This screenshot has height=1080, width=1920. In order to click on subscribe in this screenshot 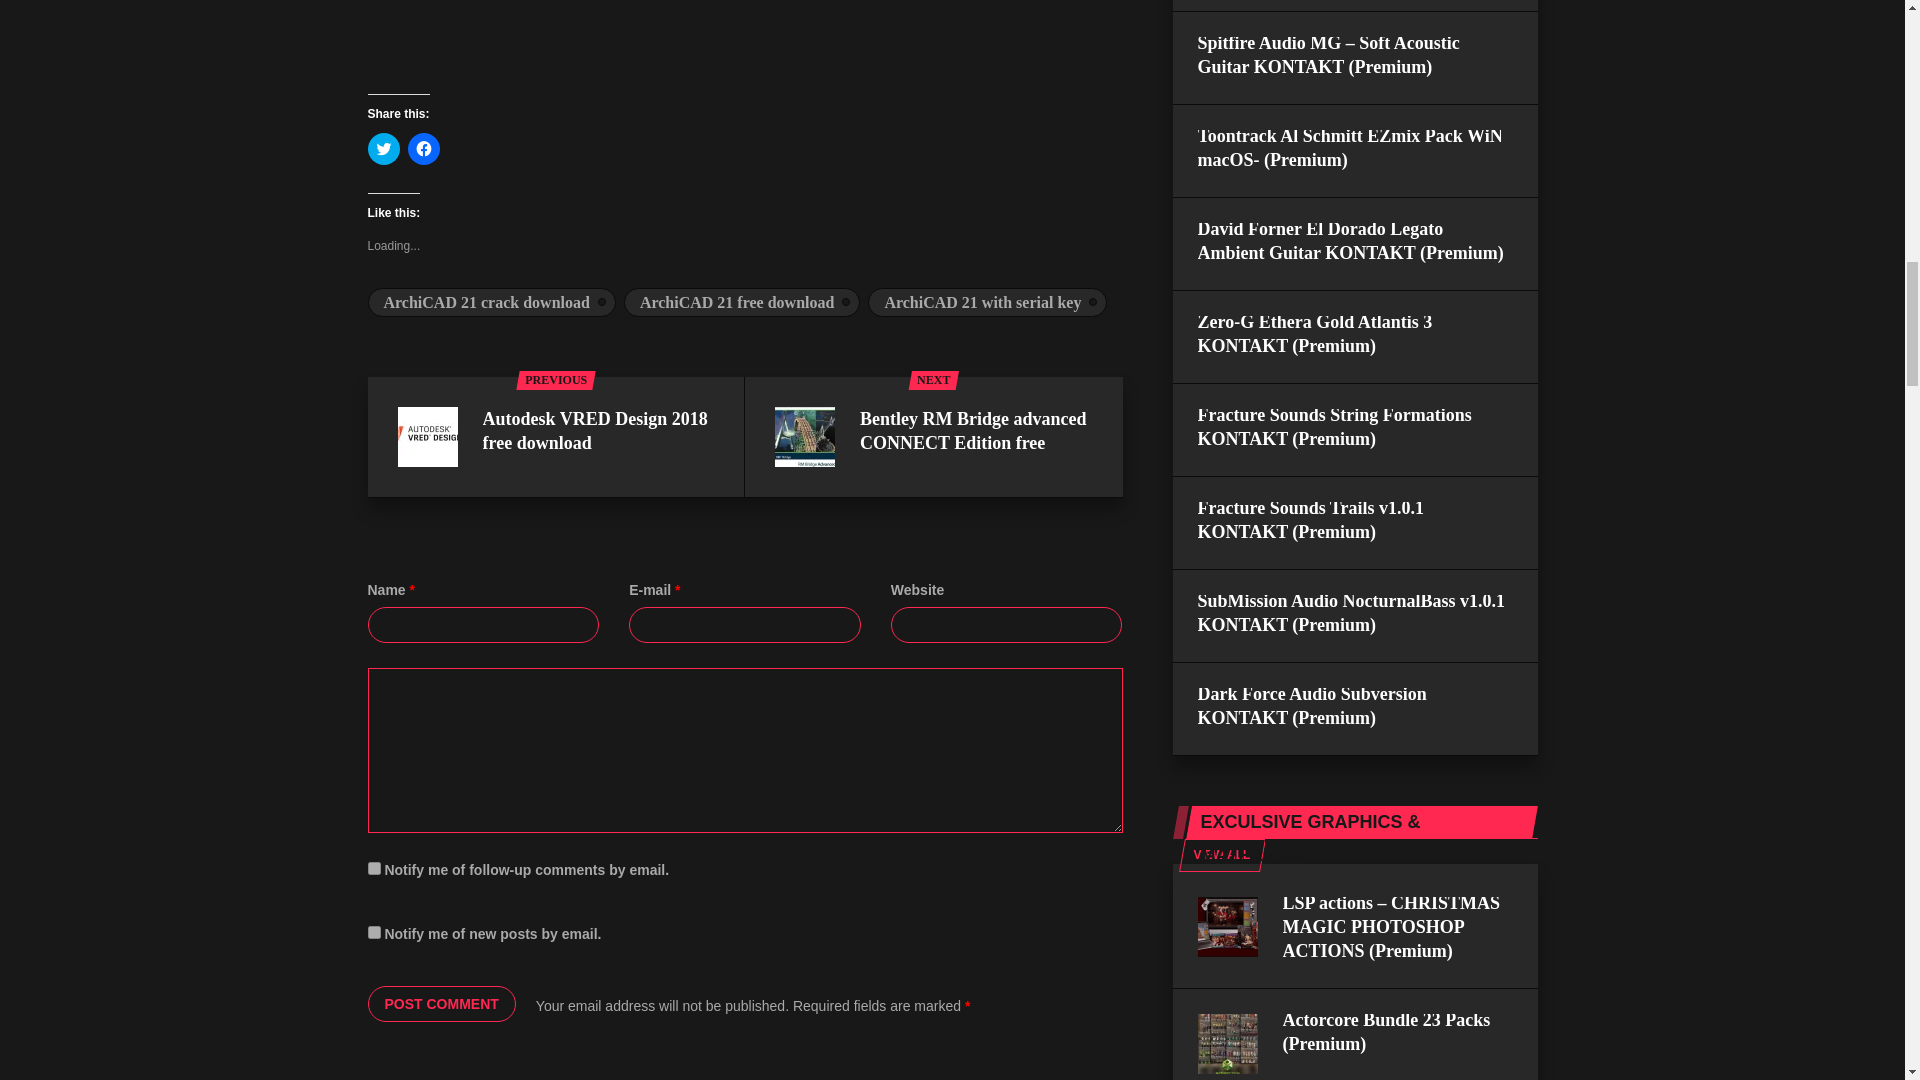, I will do `click(374, 868)`.